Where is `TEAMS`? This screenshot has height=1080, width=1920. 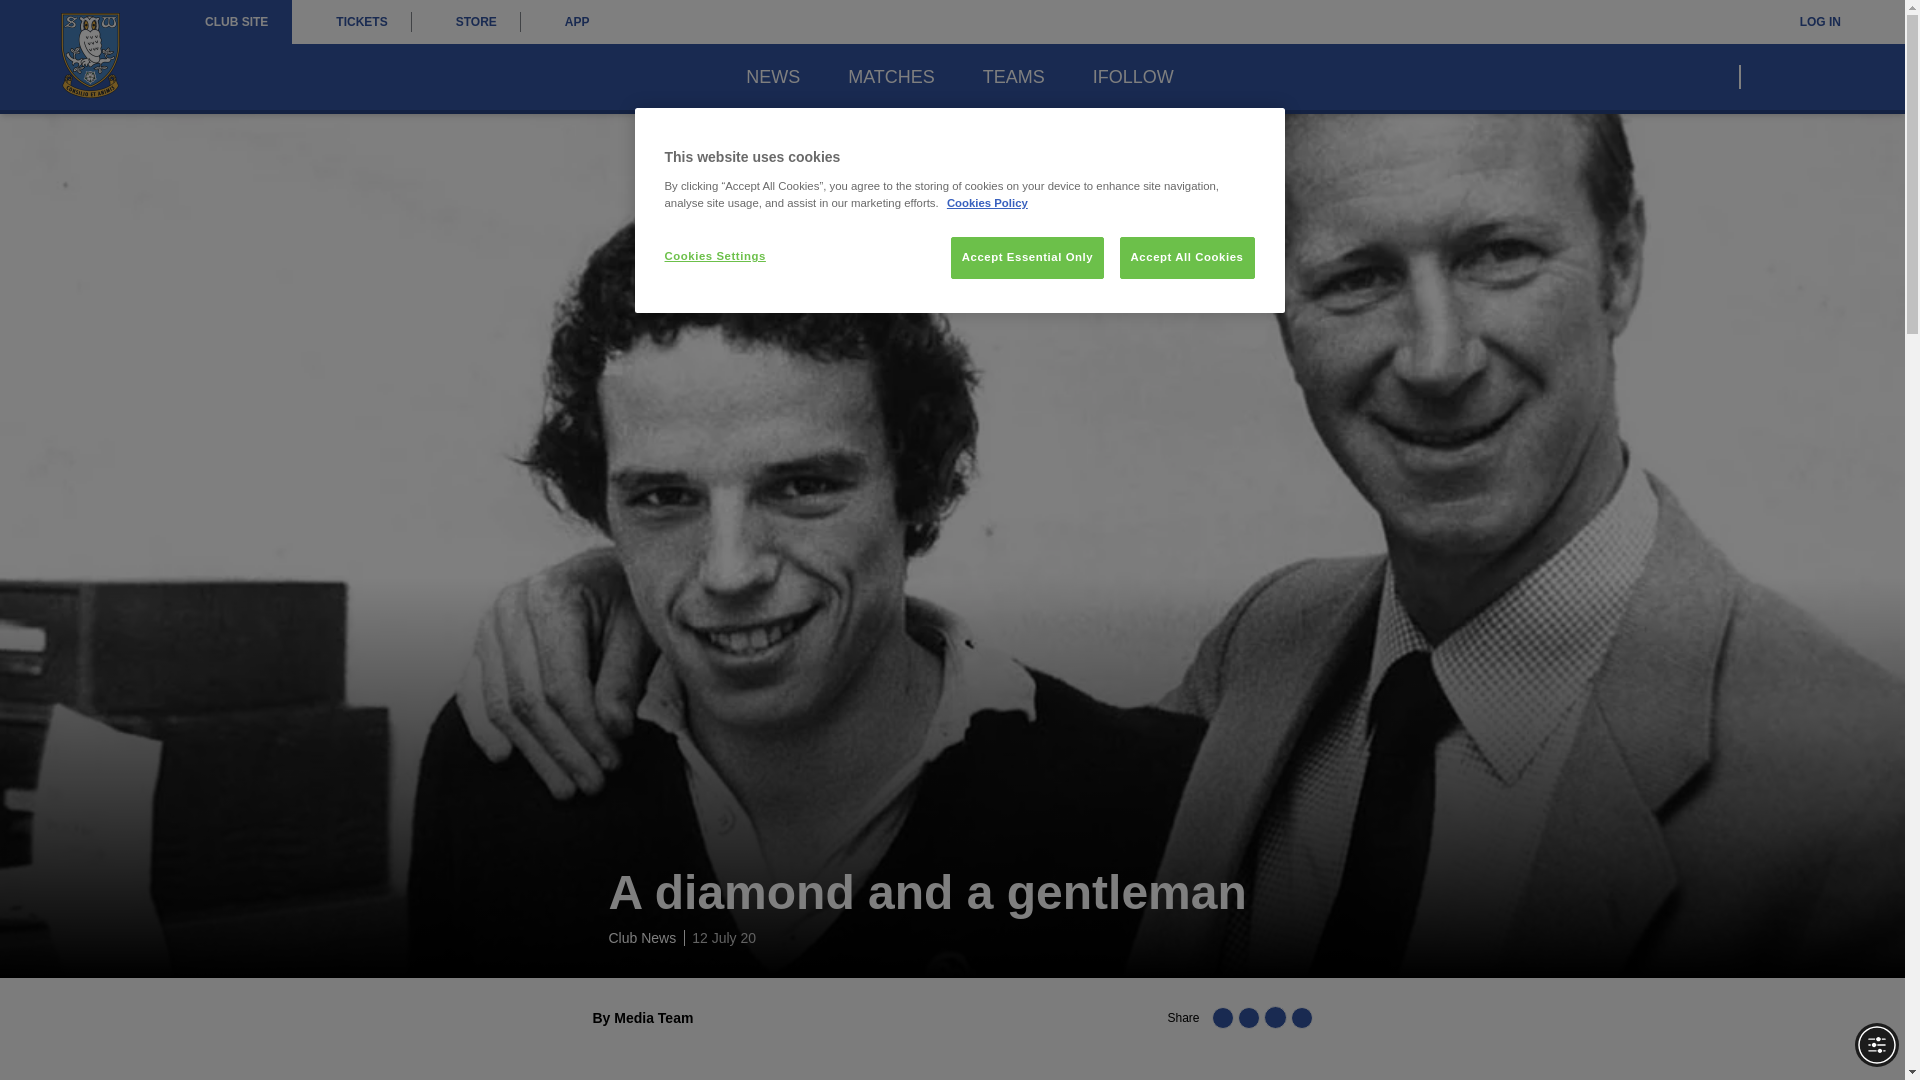
TEAMS is located at coordinates (1014, 77).